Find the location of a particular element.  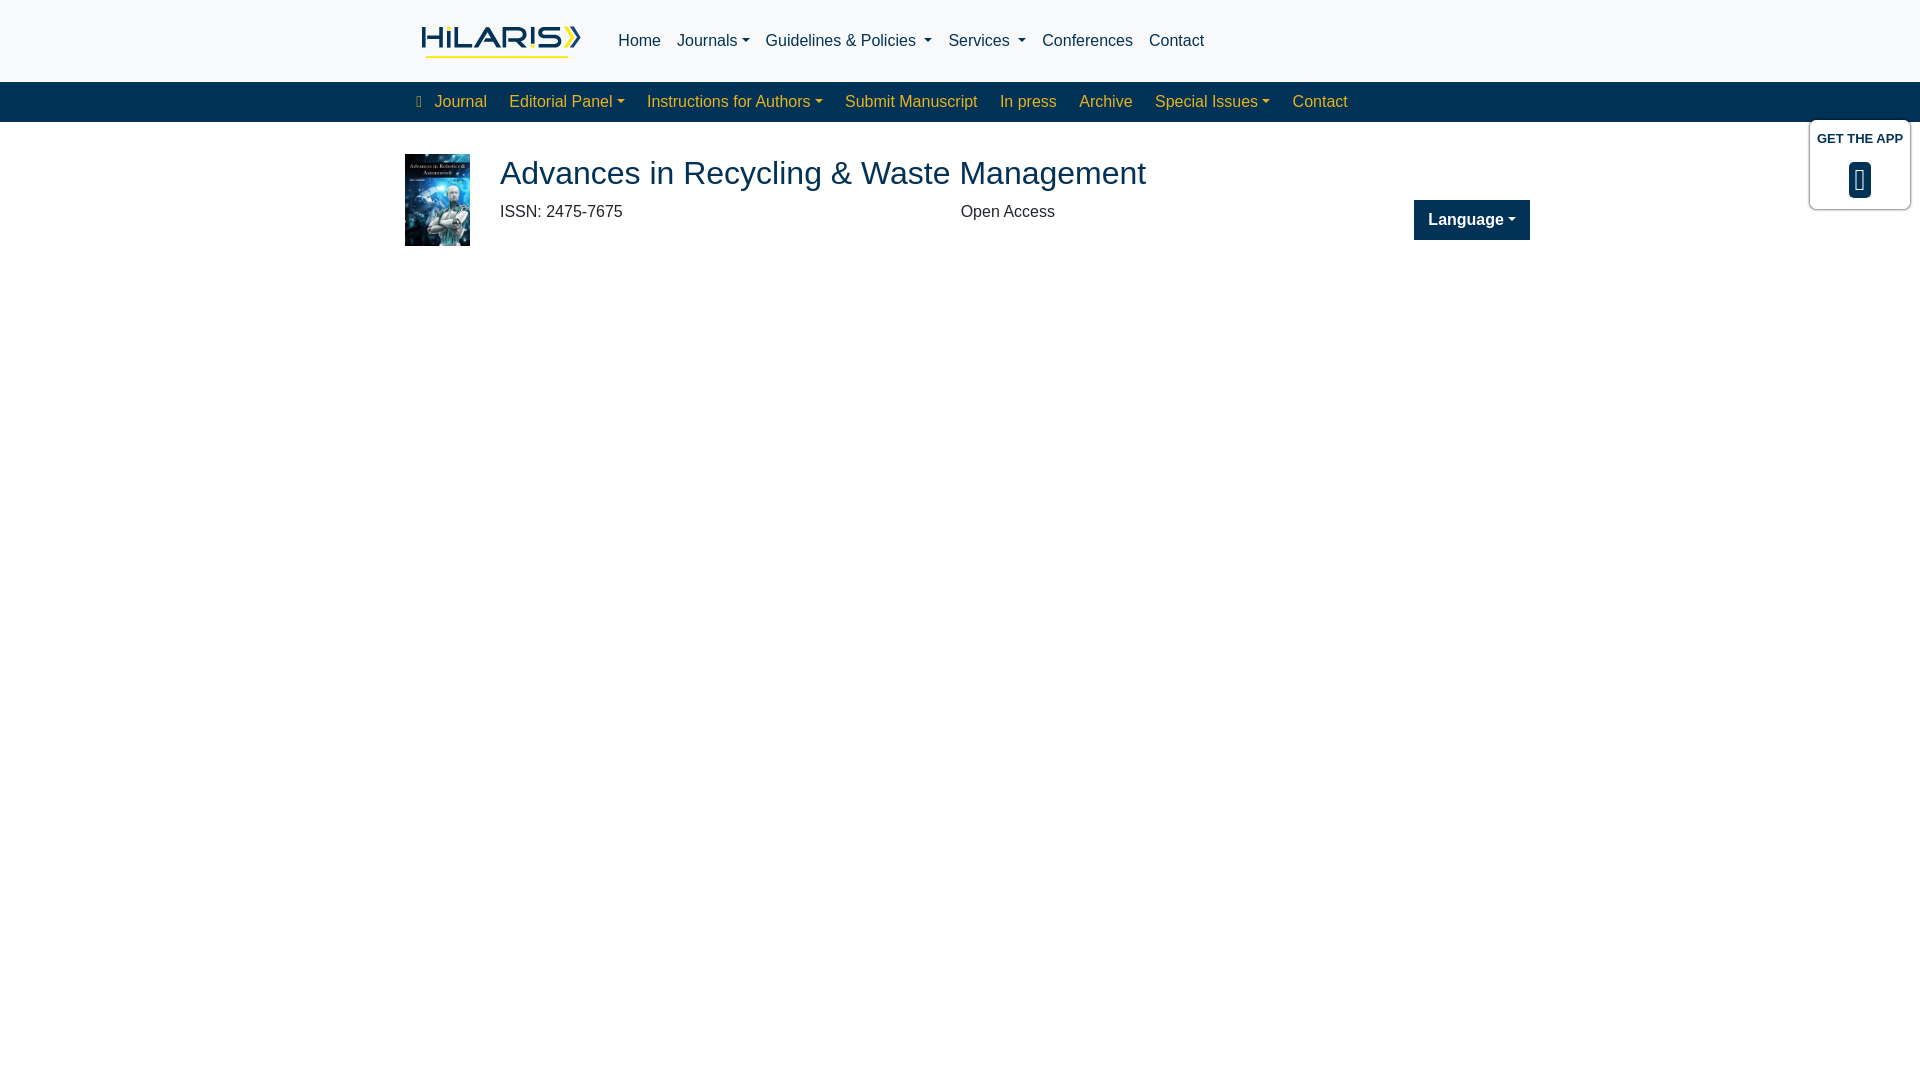

Services is located at coordinates (987, 40).